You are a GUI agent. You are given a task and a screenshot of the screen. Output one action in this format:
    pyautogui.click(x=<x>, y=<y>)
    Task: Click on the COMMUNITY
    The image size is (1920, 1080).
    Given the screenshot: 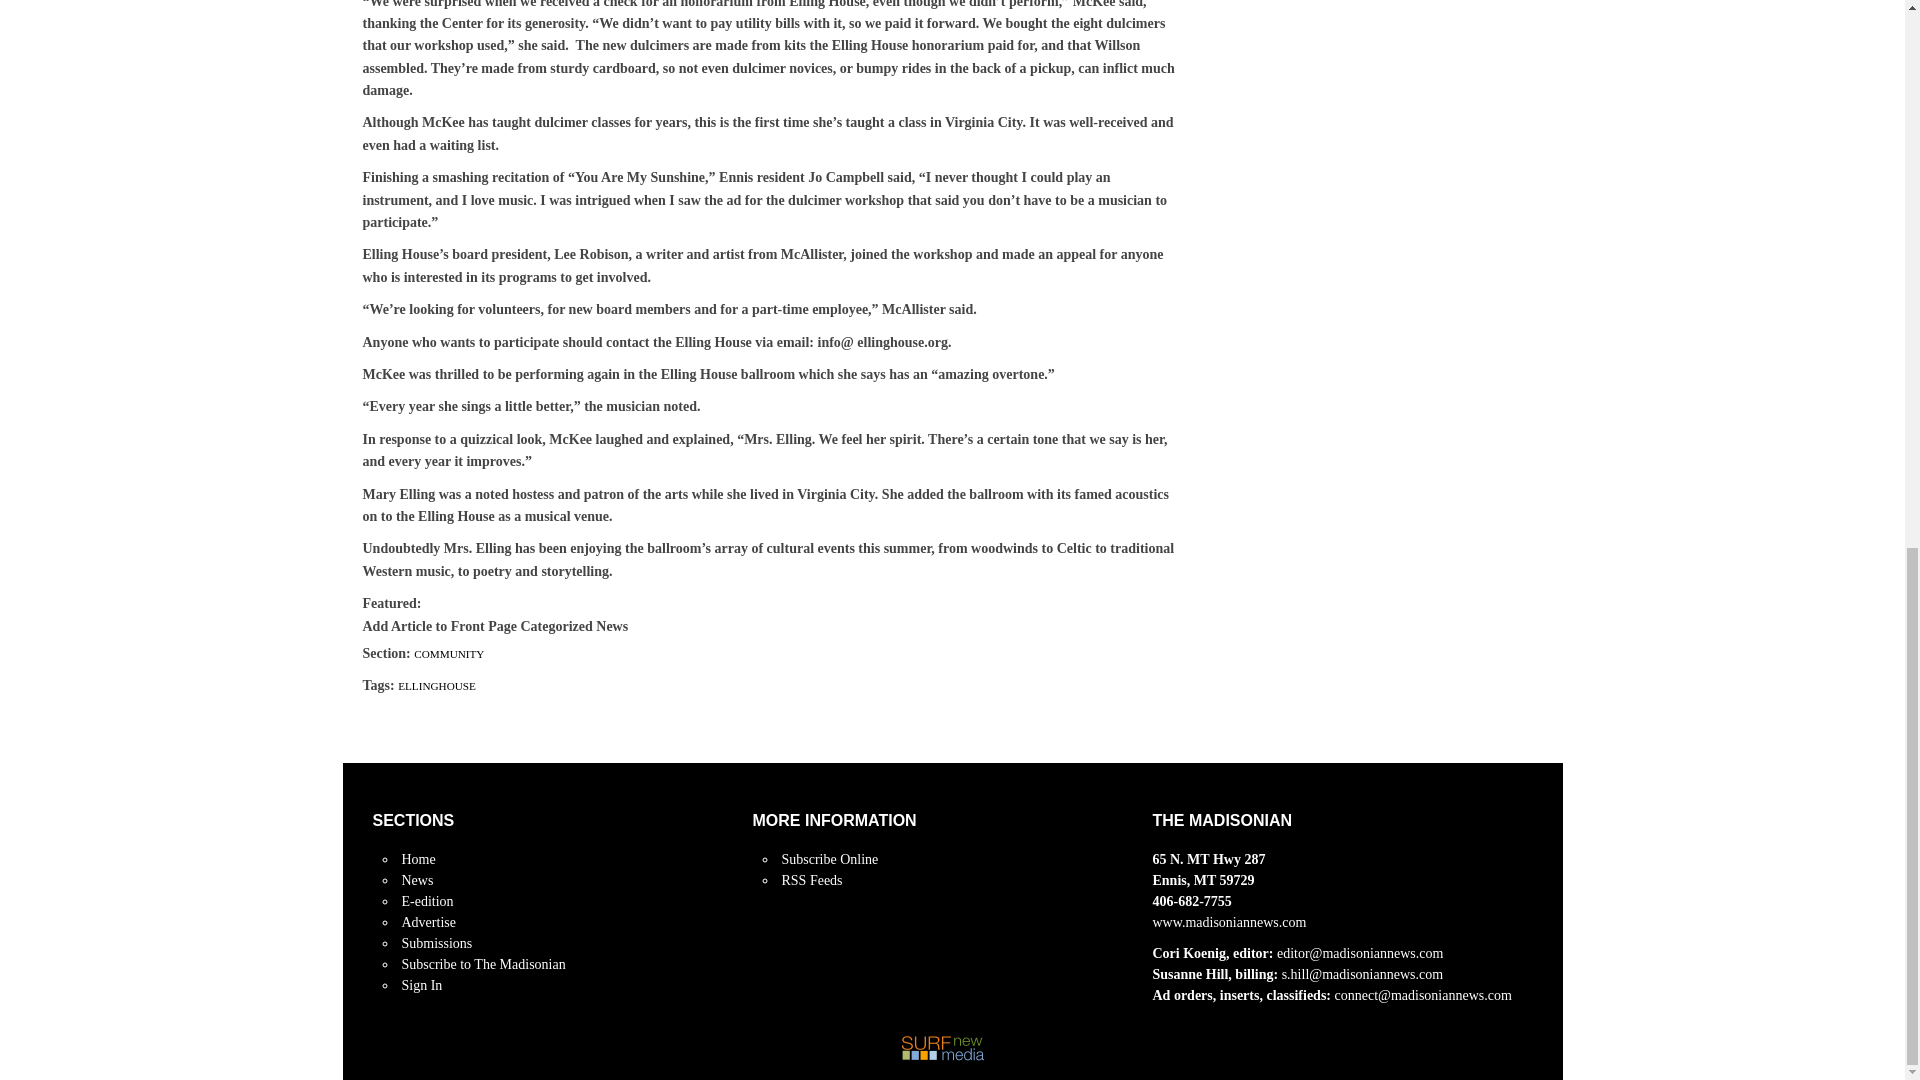 What is the action you would take?
    pyautogui.click(x=448, y=654)
    